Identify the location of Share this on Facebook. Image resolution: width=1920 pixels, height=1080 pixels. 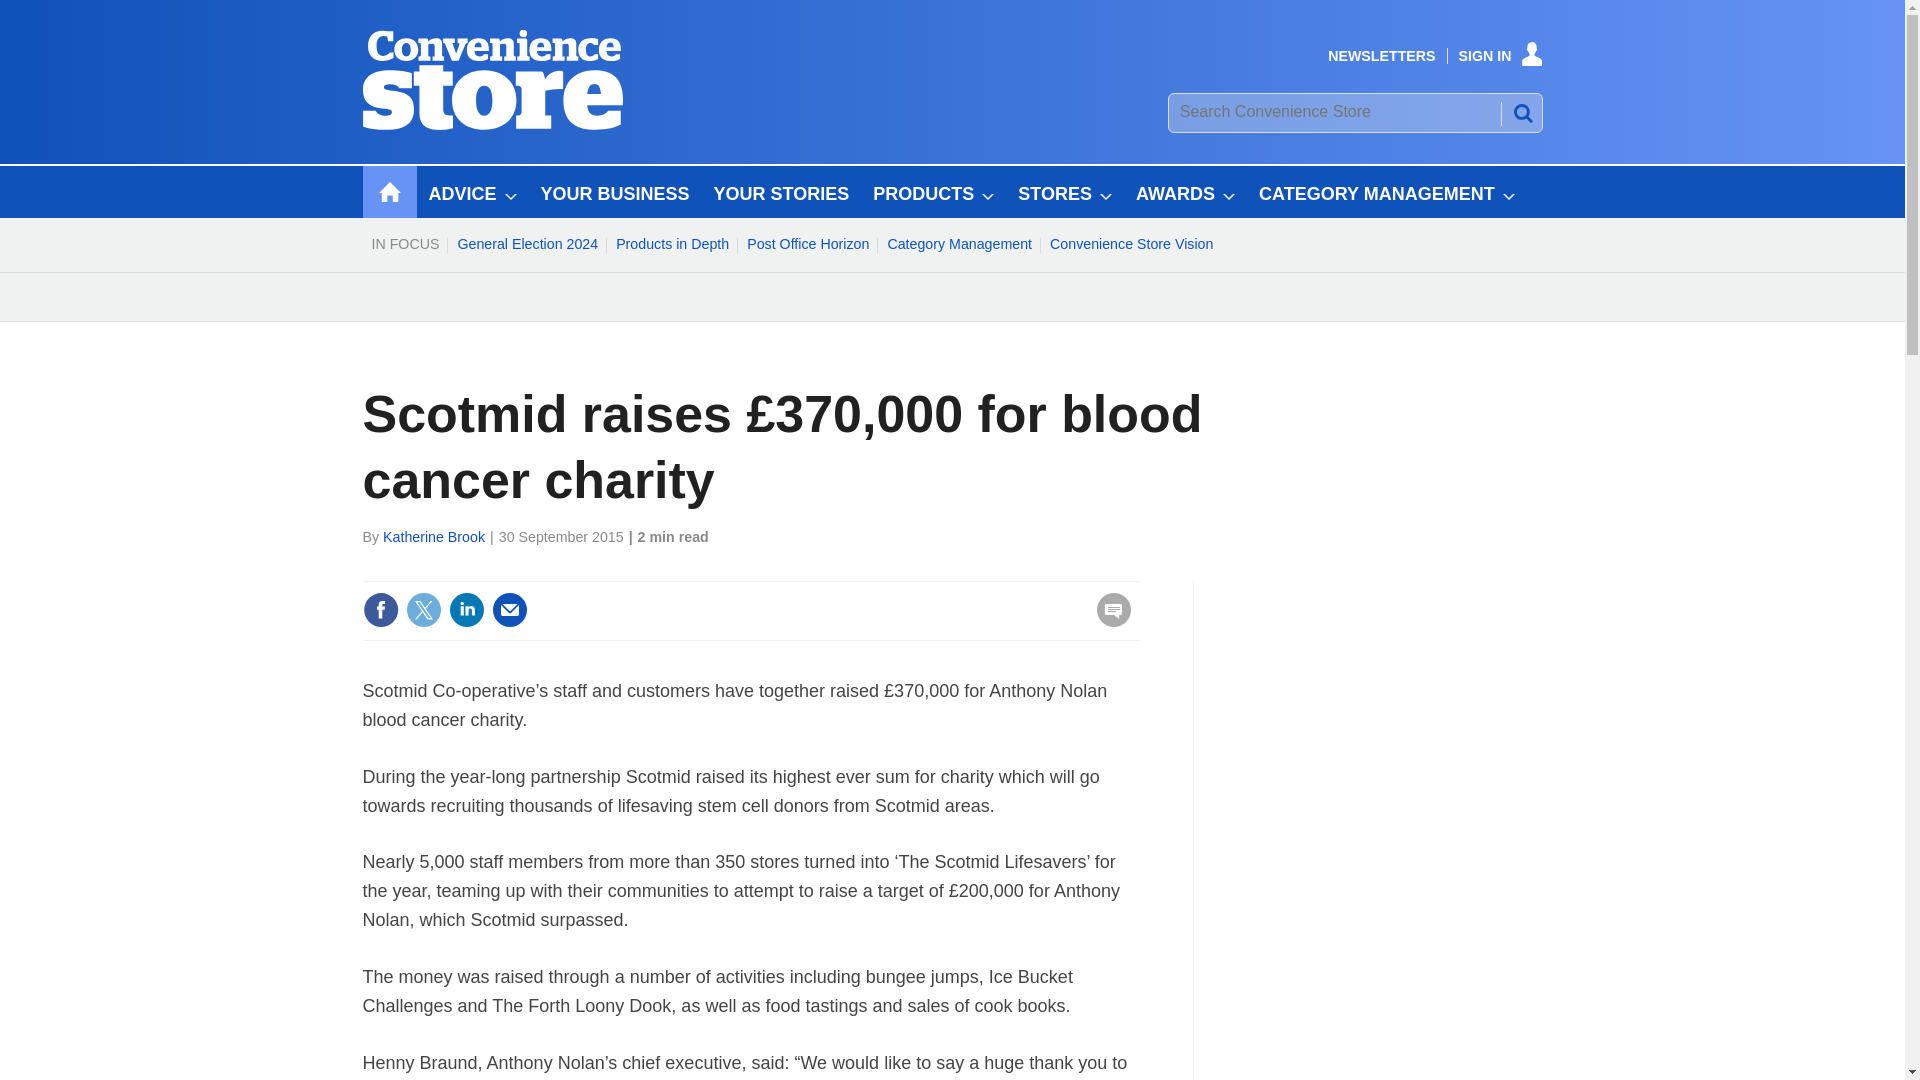
(380, 609).